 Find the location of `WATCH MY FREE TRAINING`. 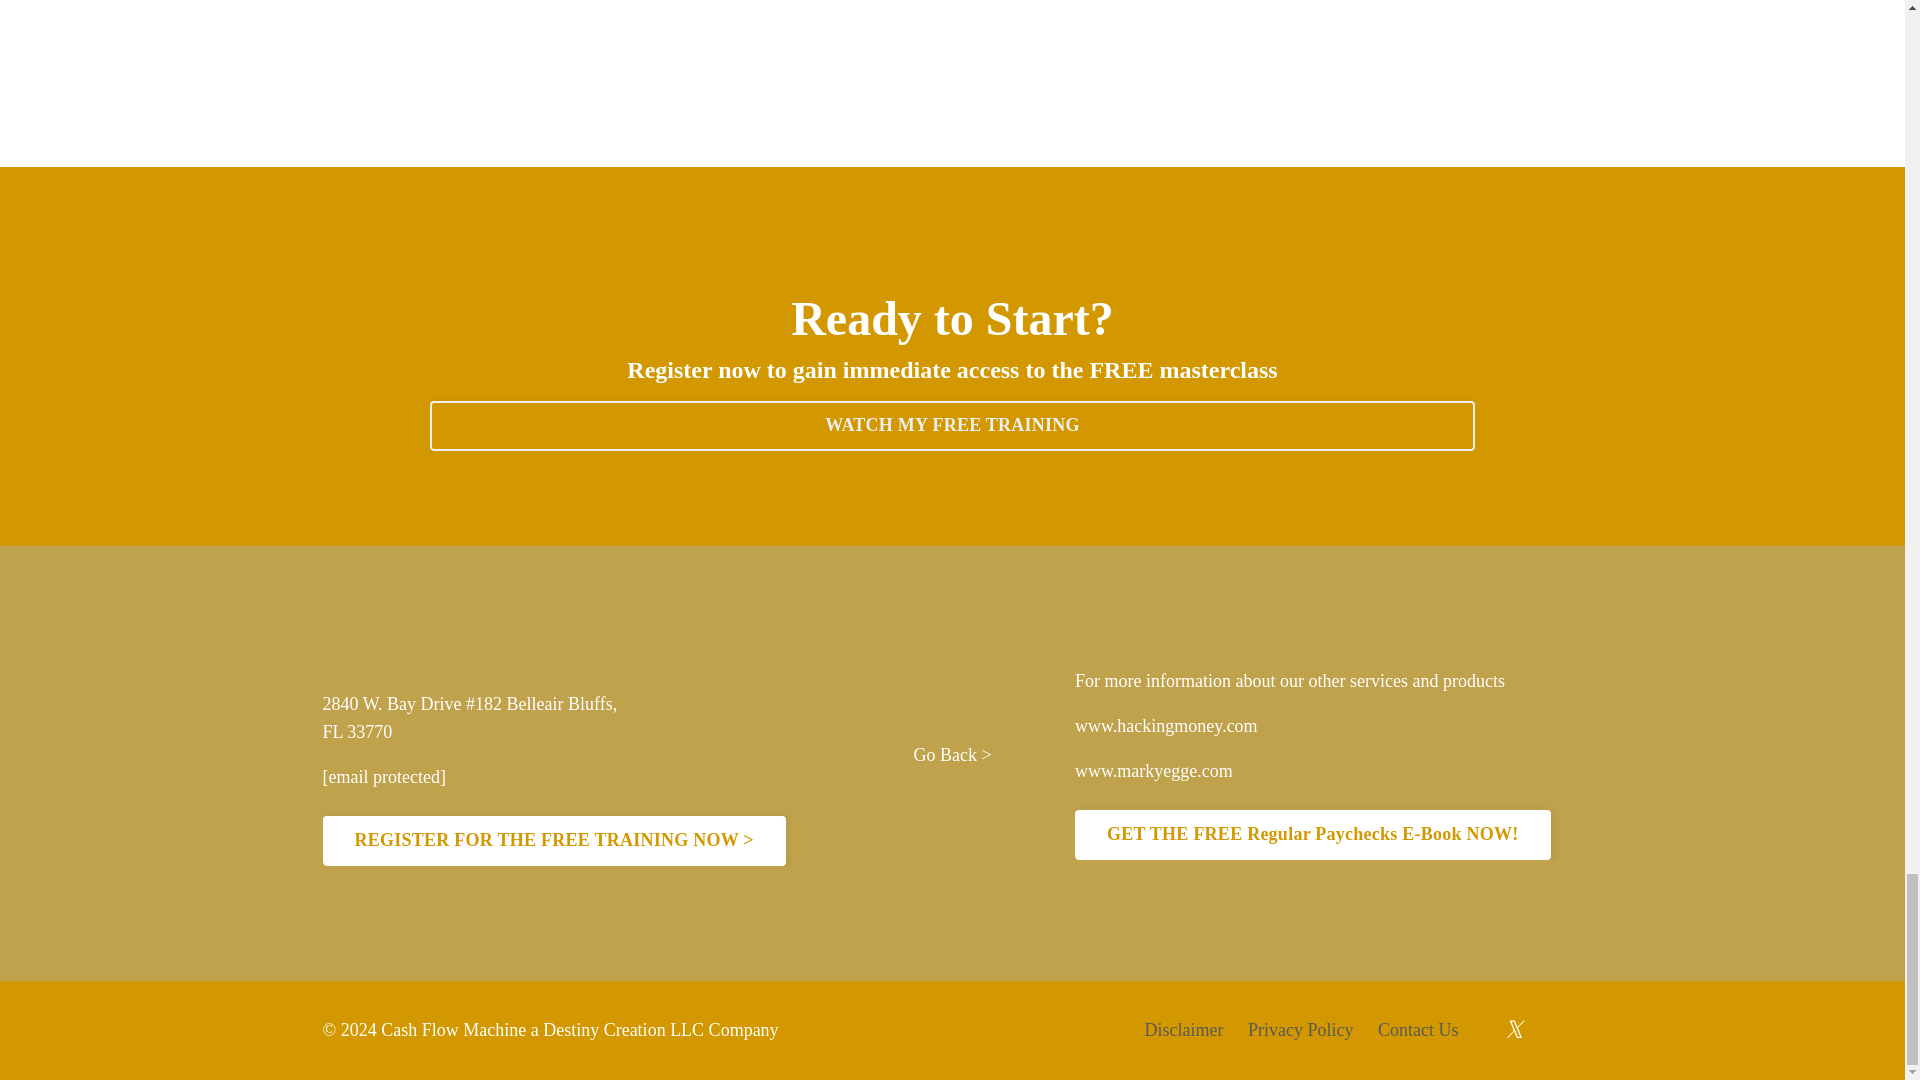

WATCH MY FREE TRAINING is located at coordinates (952, 426).